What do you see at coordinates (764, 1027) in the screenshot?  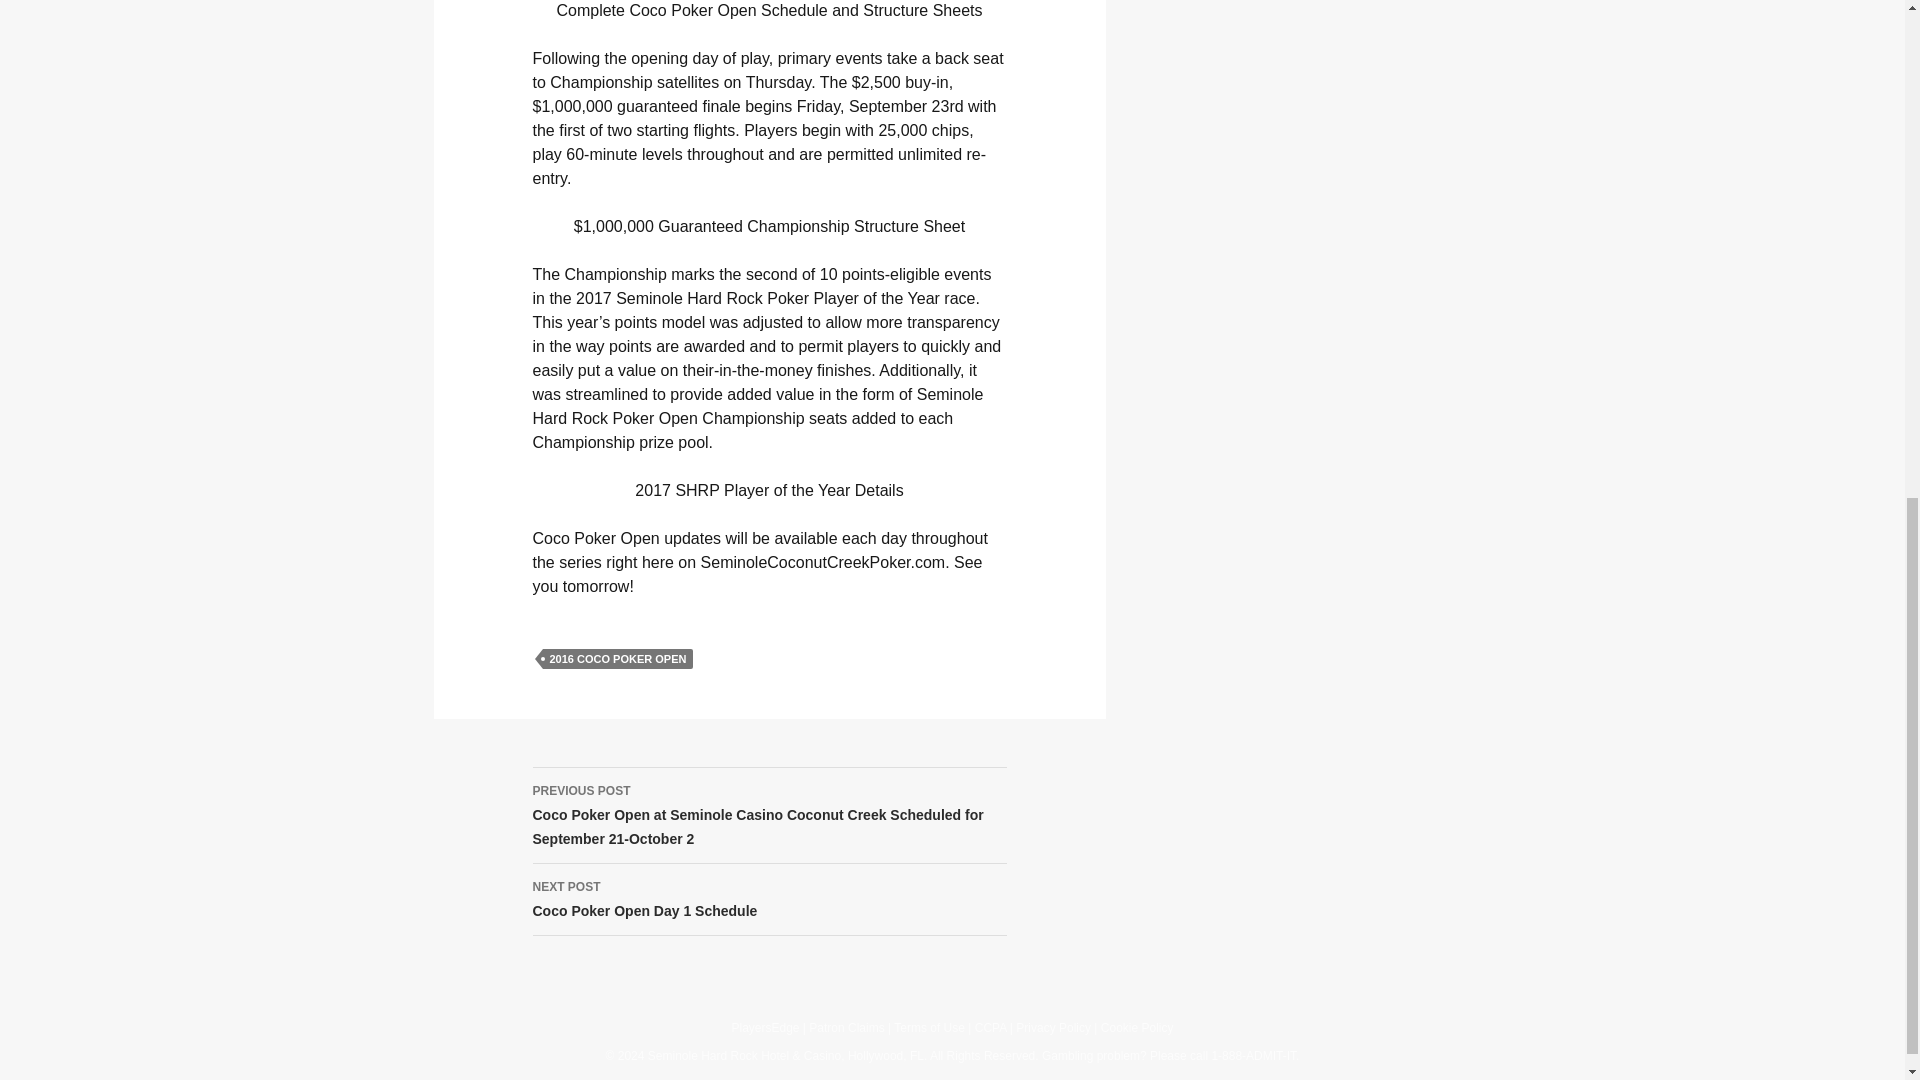 I see `PlayersEdge` at bounding box center [764, 1027].